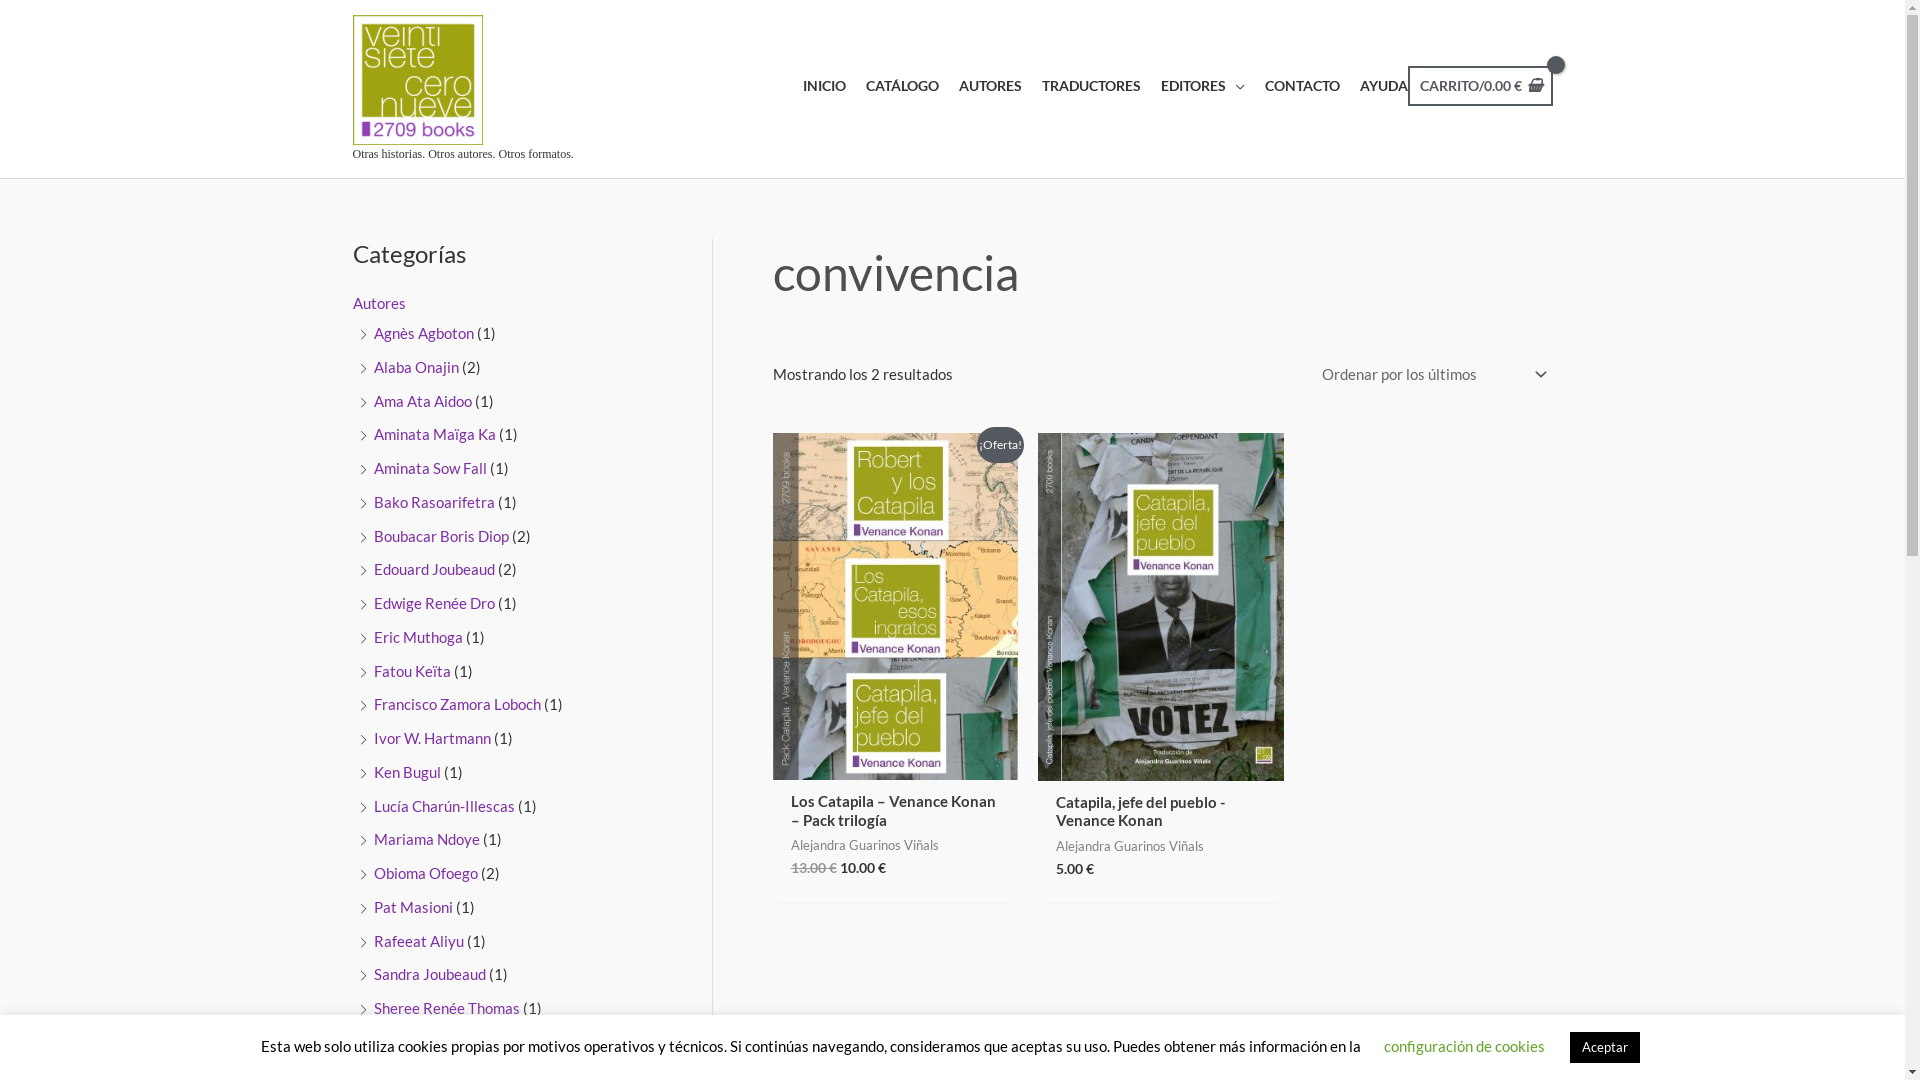 This screenshot has width=1920, height=1080. What do you see at coordinates (427, 839) in the screenshot?
I see `Mariama Ndoye` at bounding box center [427, 839].